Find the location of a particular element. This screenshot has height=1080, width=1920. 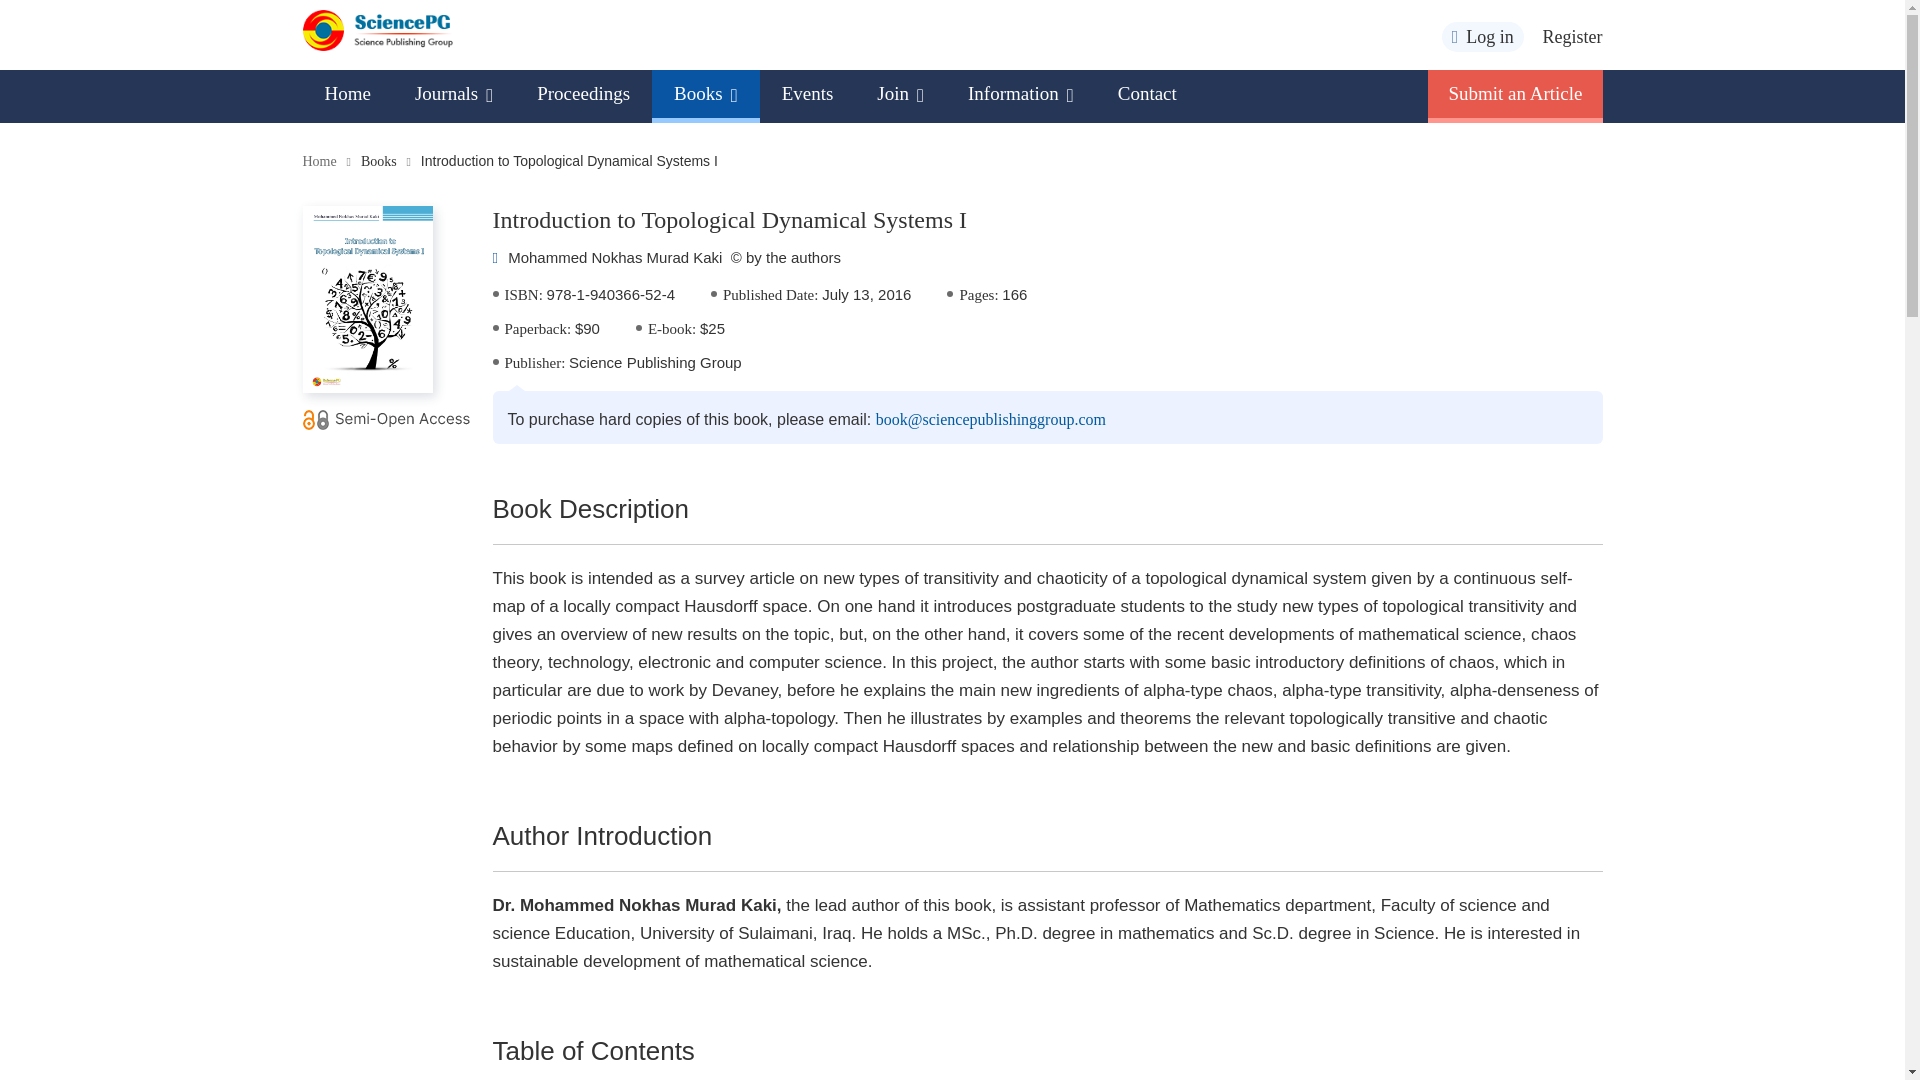

Books is located at coordinates (706, 94).